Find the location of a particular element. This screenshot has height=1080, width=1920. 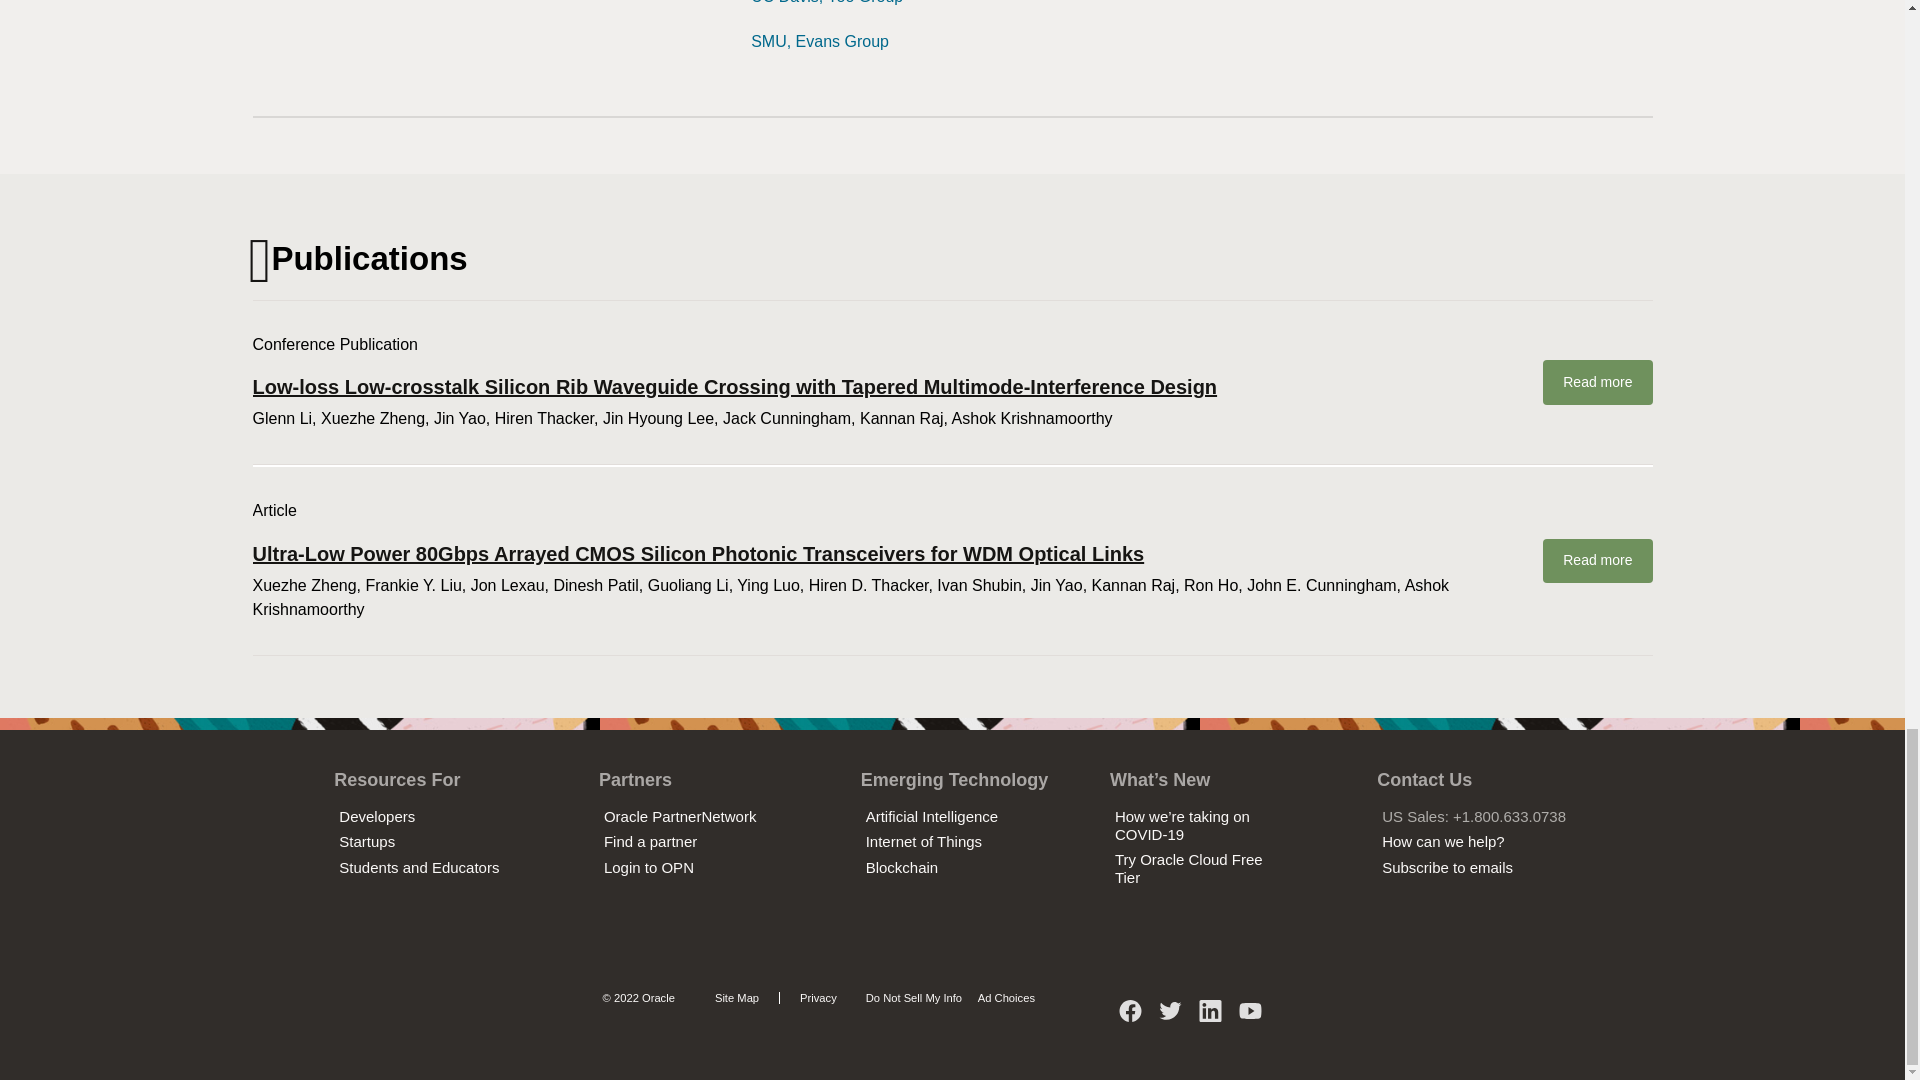

Watch Oracle on YouTube is located at coordinates (1250, 1018).